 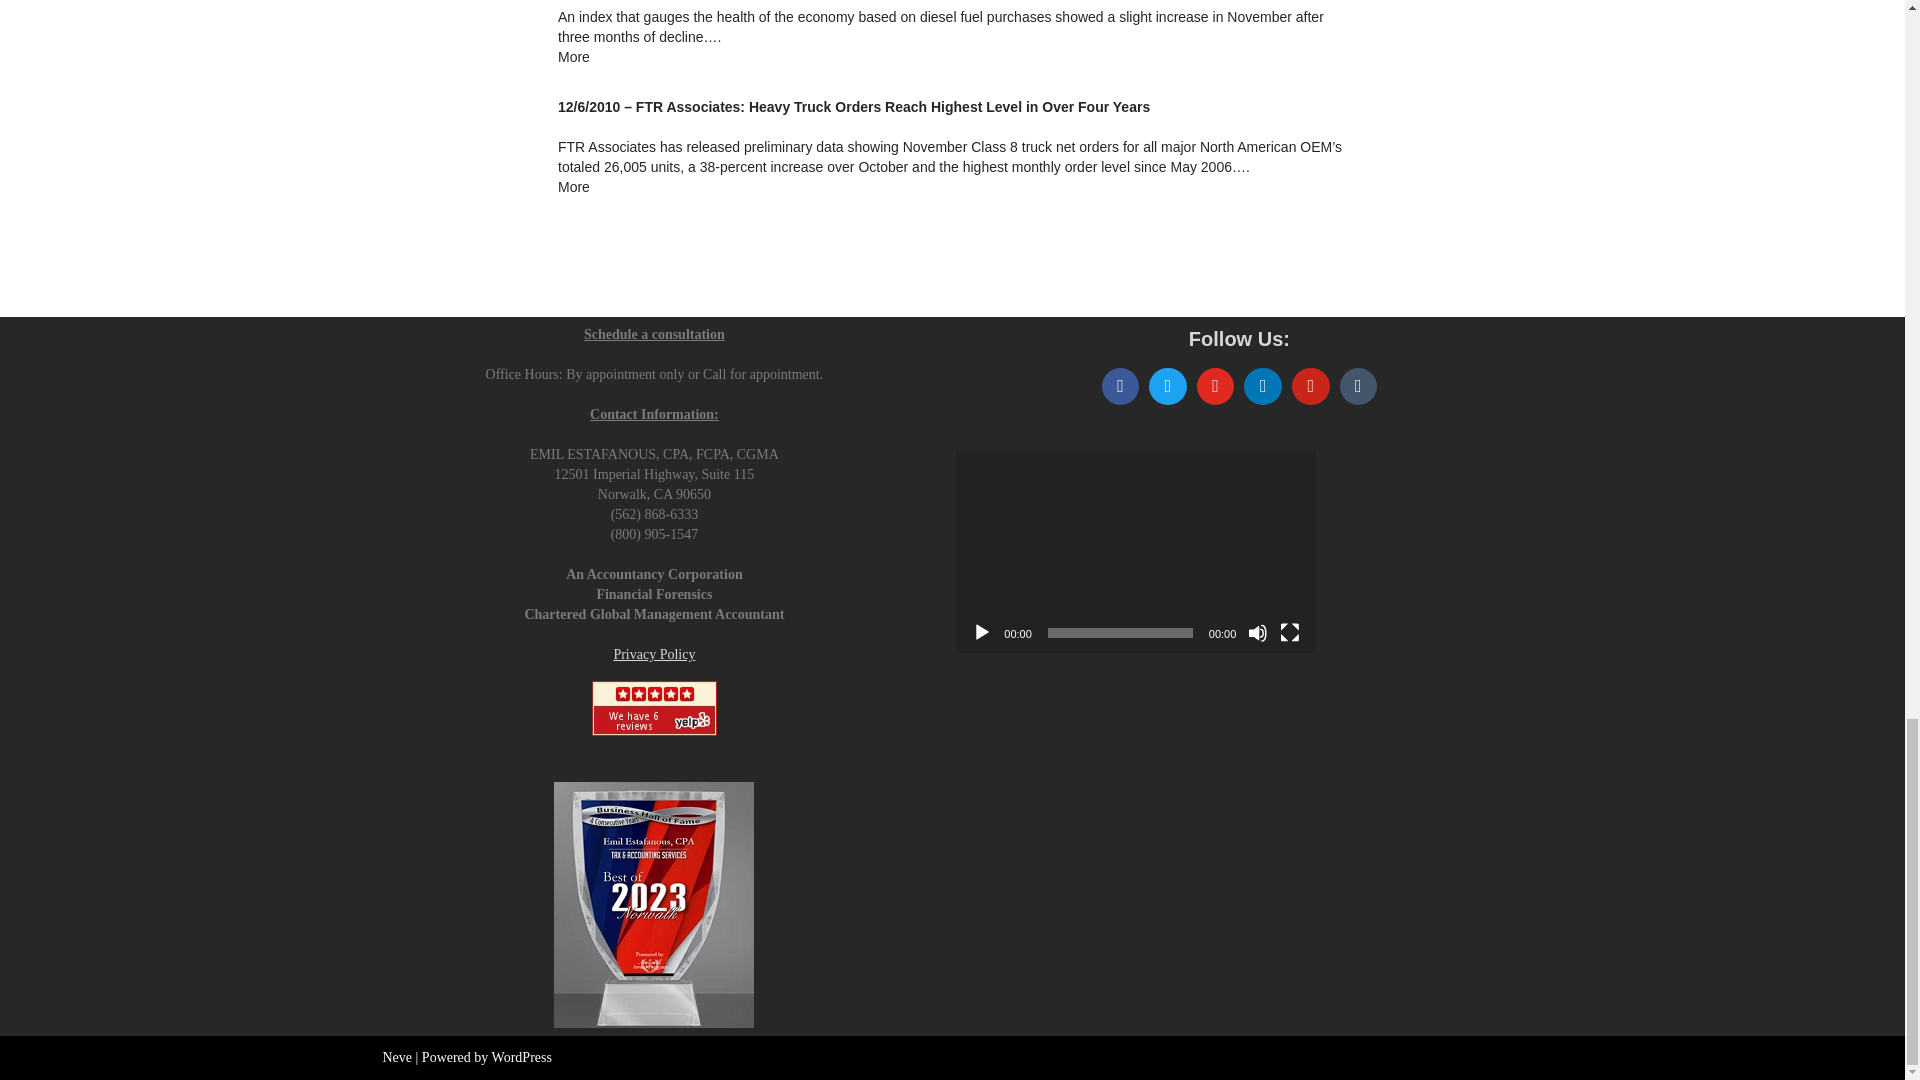 What do you see at coordinates (1258, 632) in the screenshot?
I see `Mute` at bounding box center [1258, 632].